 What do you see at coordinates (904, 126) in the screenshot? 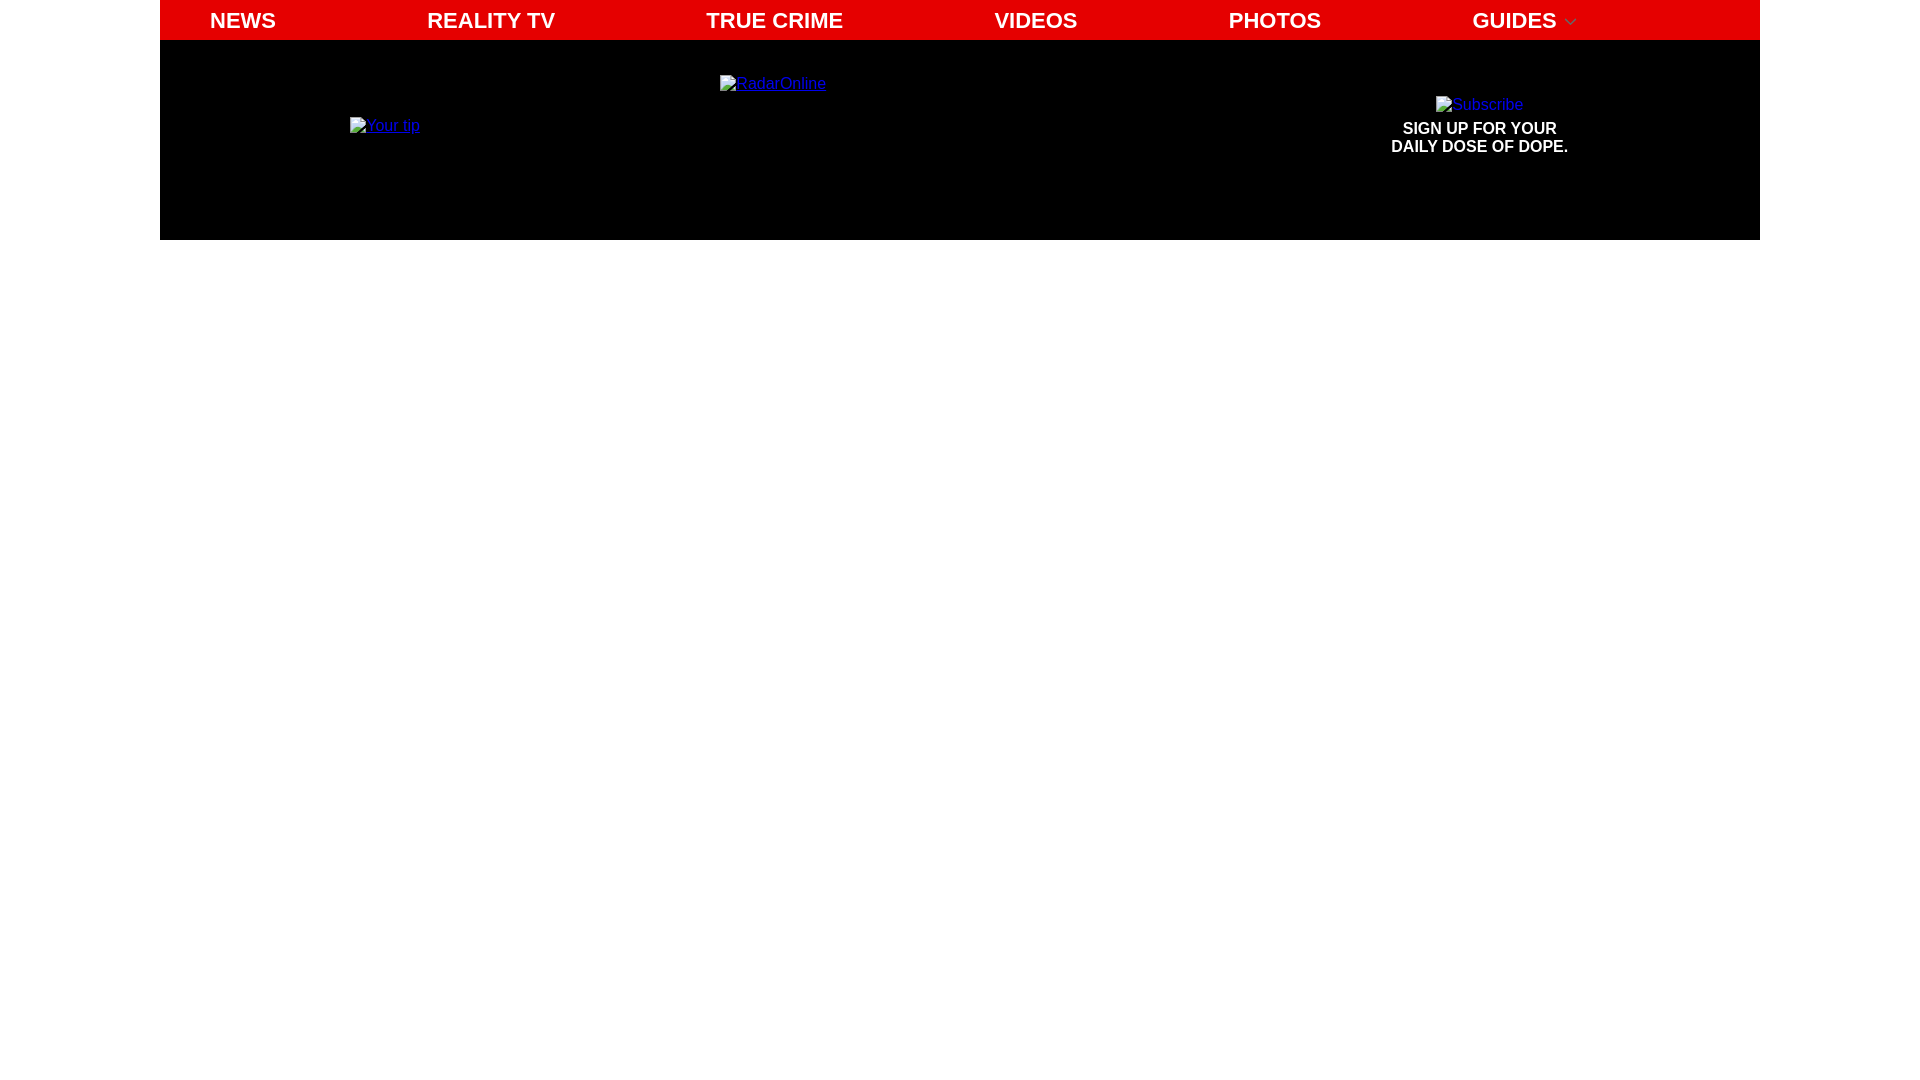
I see `Radar Online` at bounding box center [904, 126].